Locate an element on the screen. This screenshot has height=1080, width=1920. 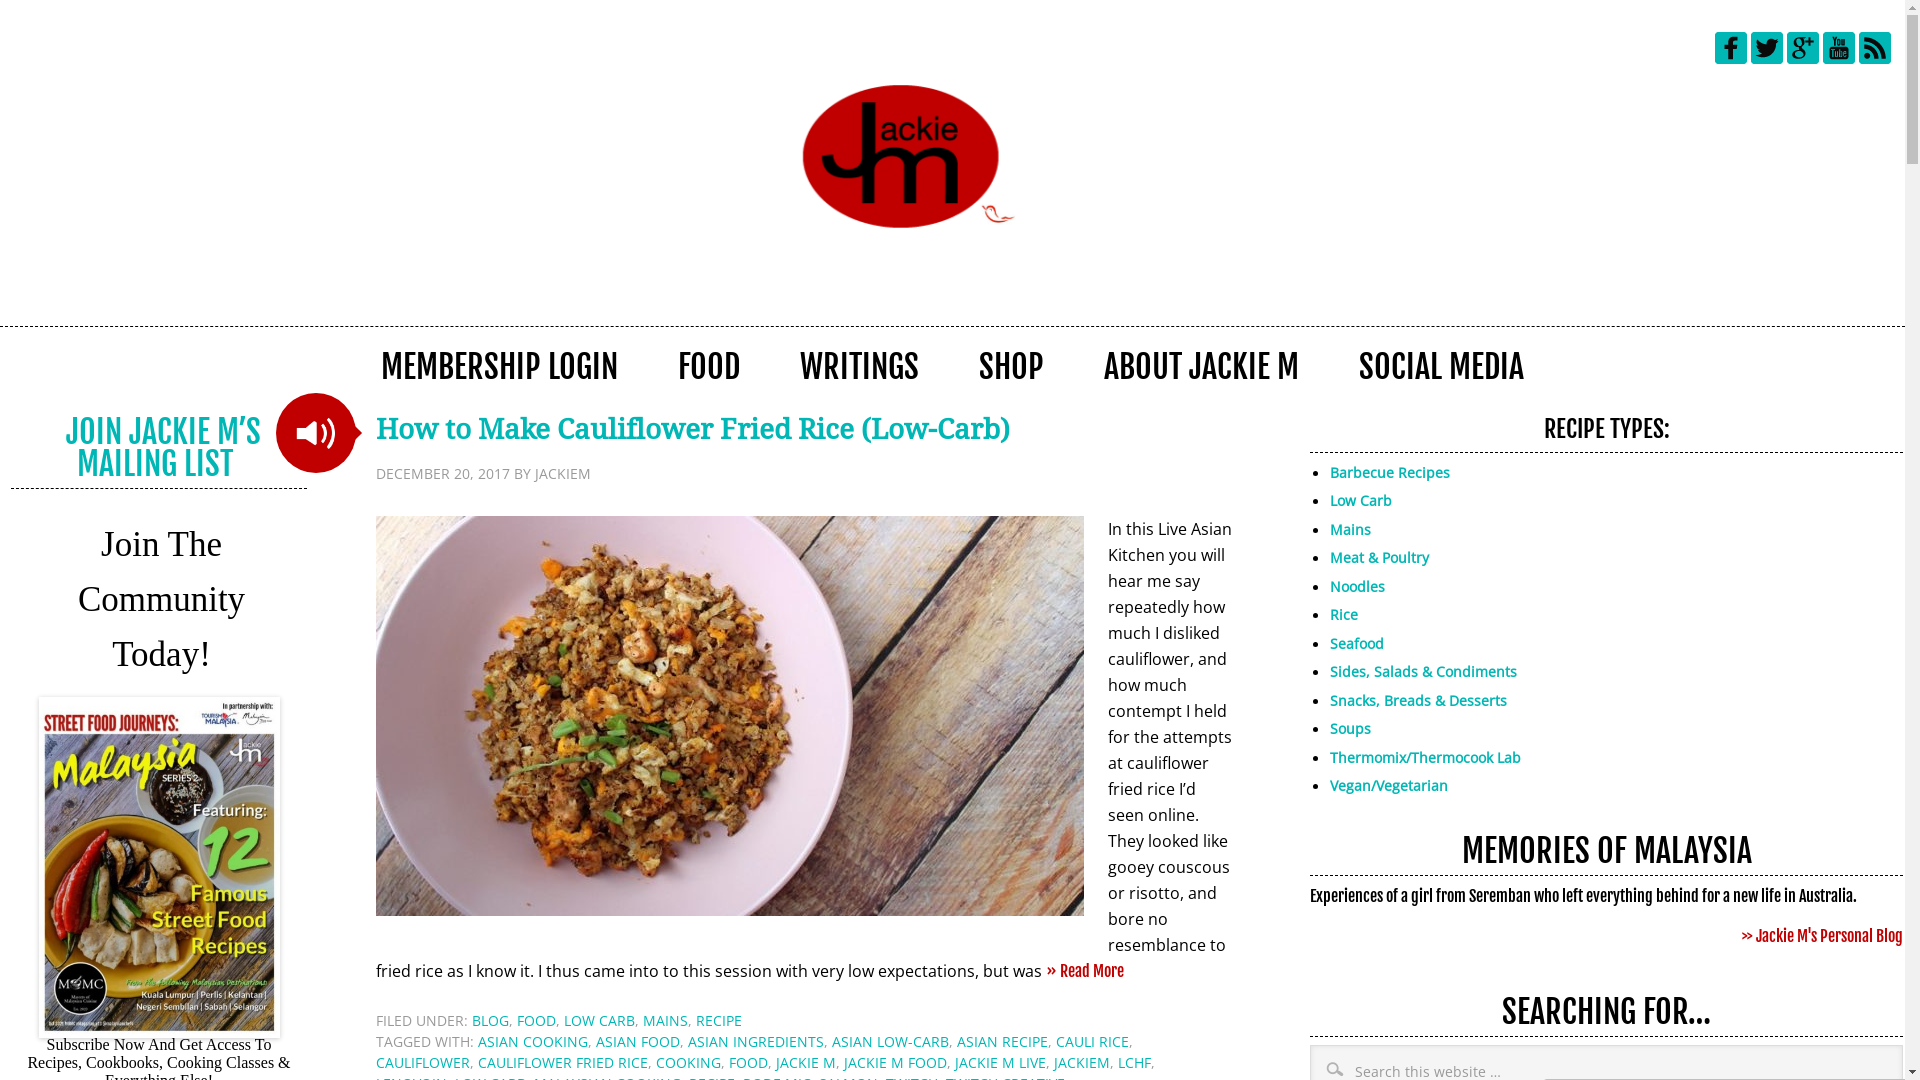
FOOD is located at coordinates (709, 366).